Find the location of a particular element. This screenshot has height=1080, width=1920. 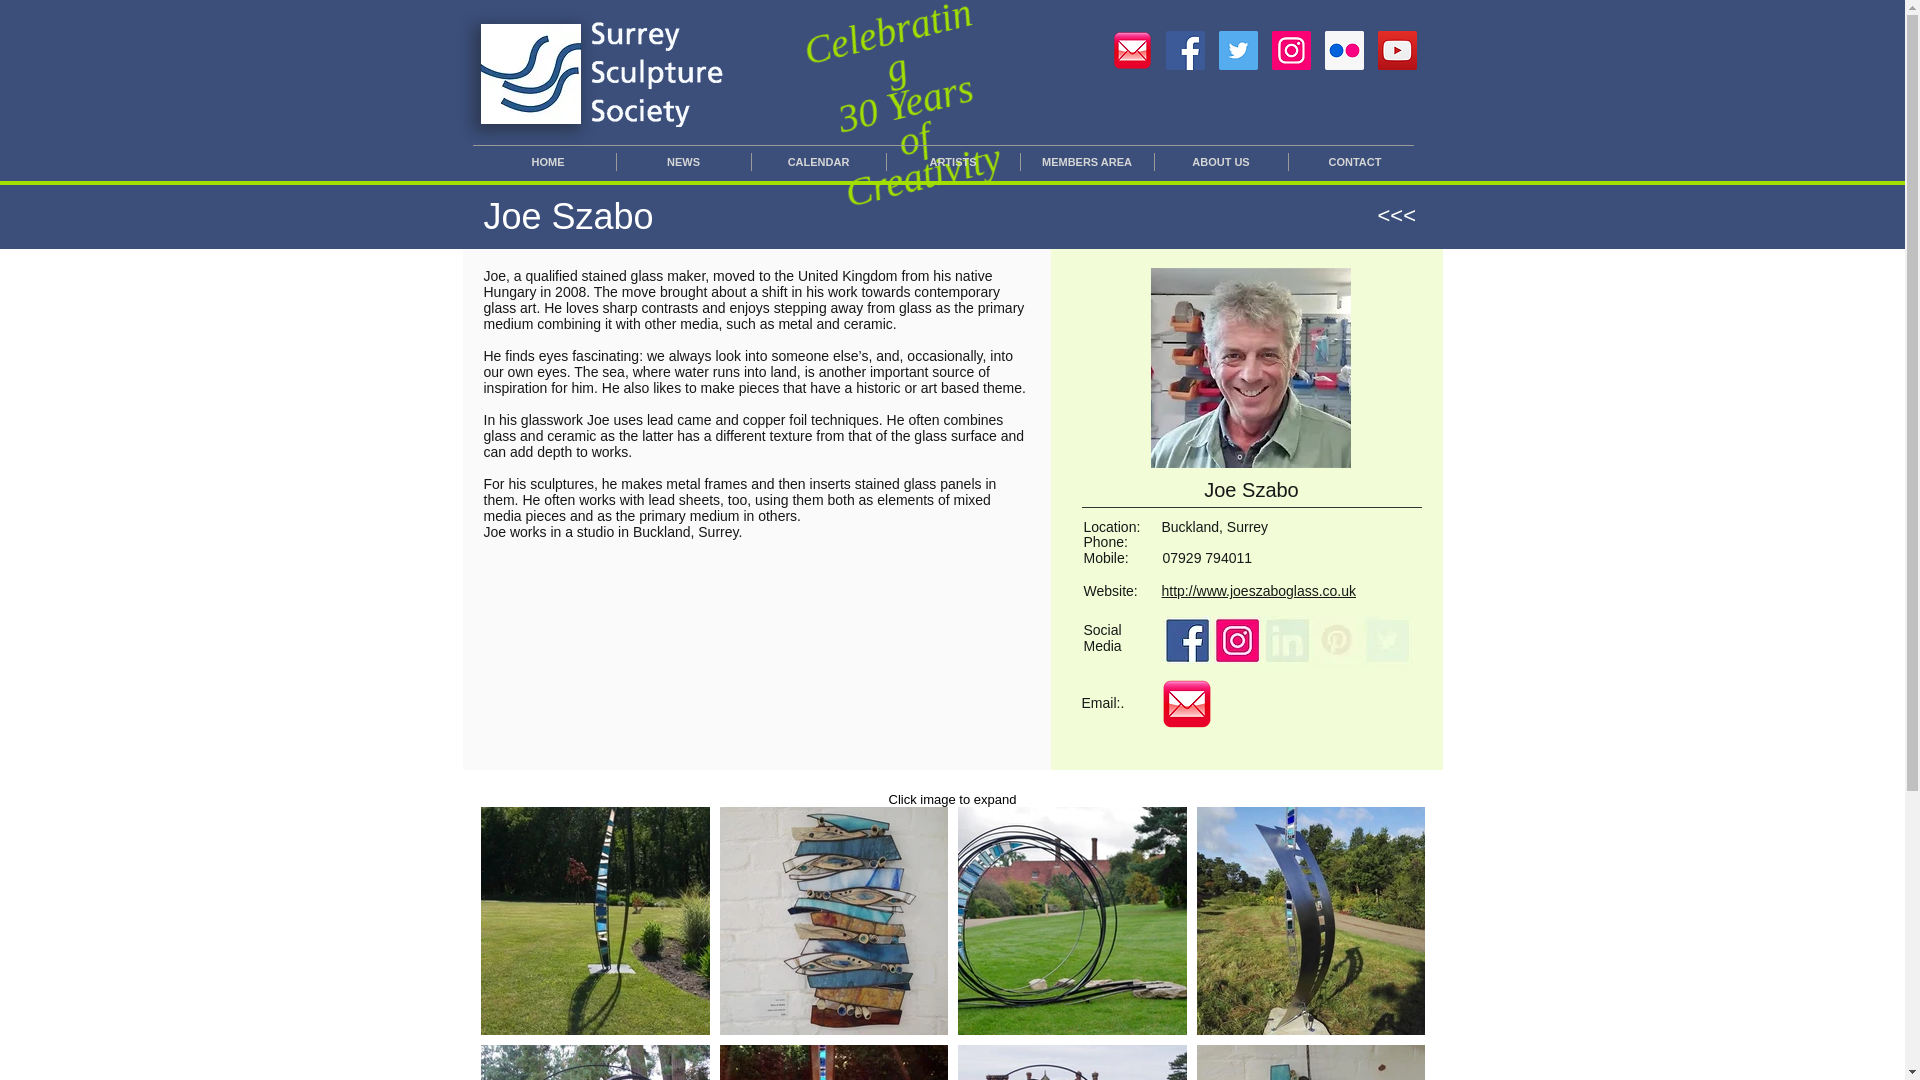

Joe Szabo is located at coordinates (1186, 640).